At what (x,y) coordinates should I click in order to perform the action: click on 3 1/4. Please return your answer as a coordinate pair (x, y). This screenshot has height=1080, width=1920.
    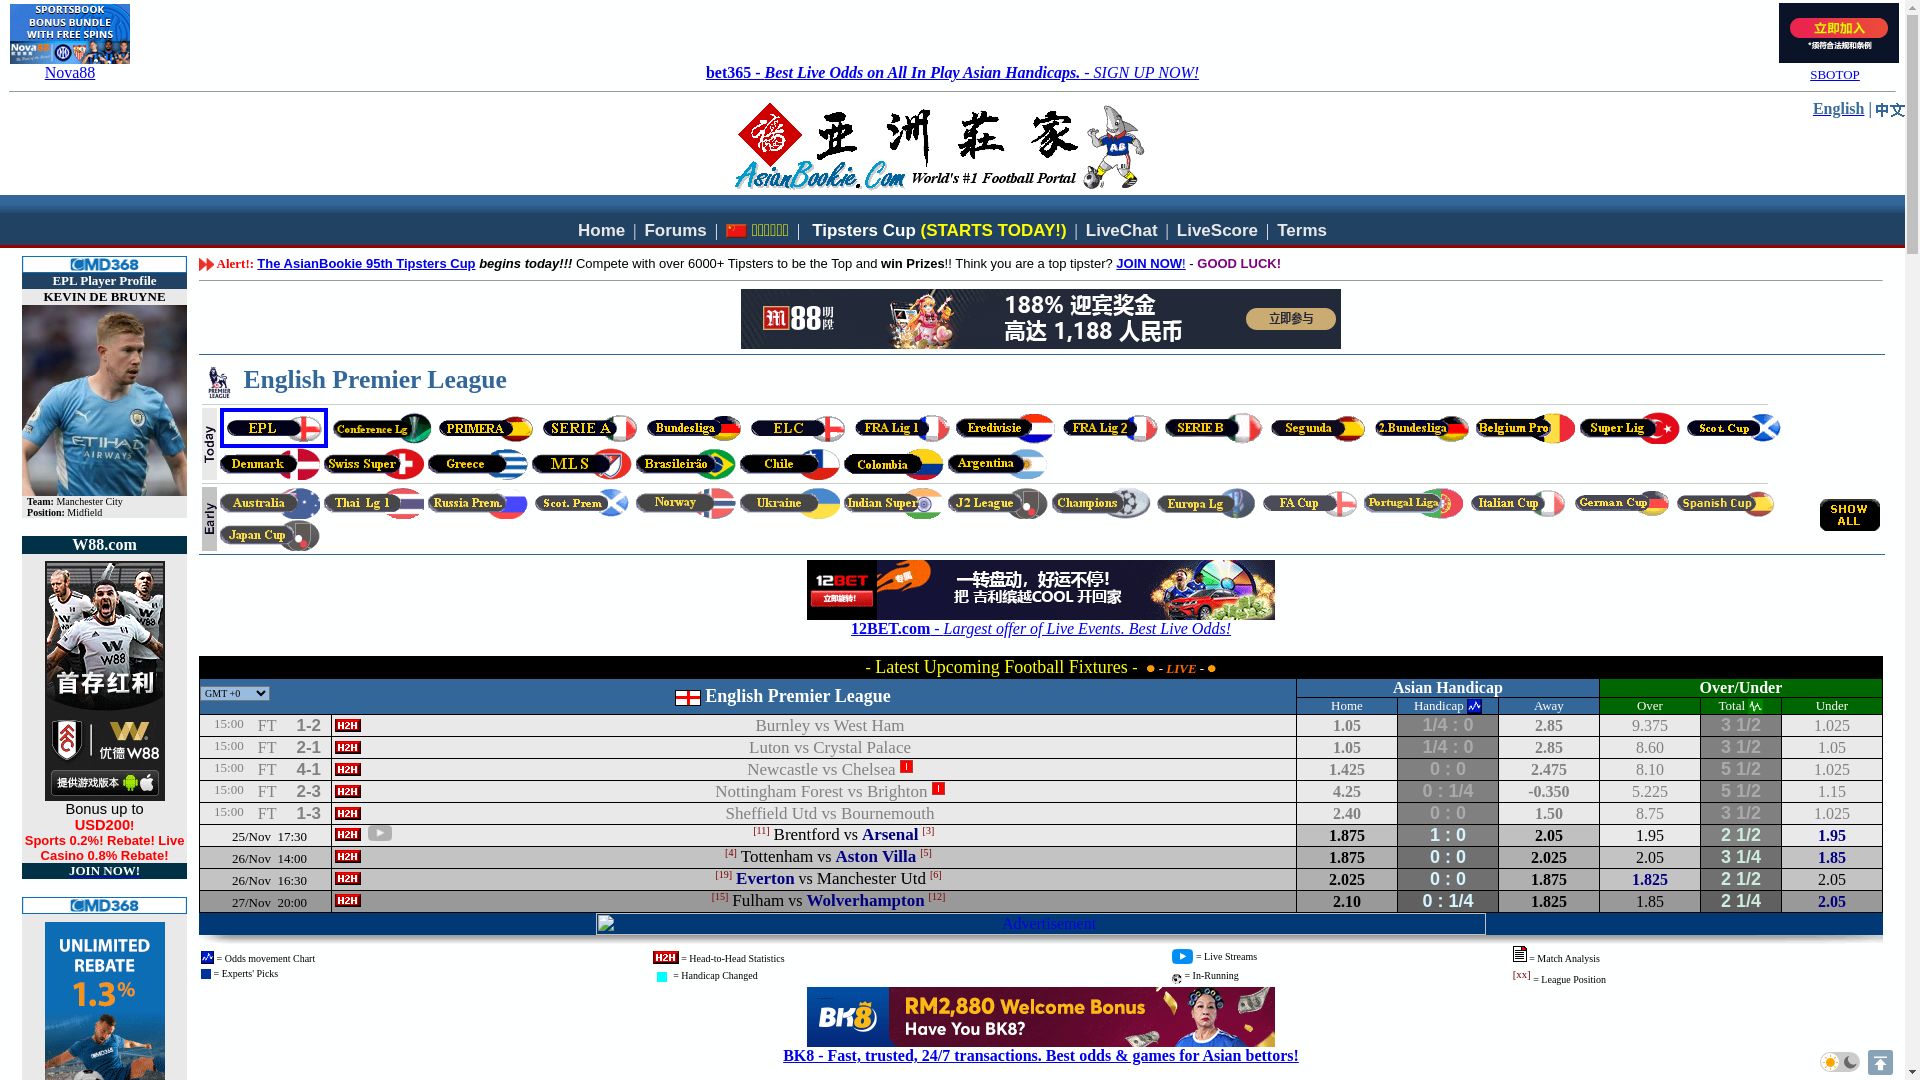
    Looking at the image, I should click on (1741, 858).